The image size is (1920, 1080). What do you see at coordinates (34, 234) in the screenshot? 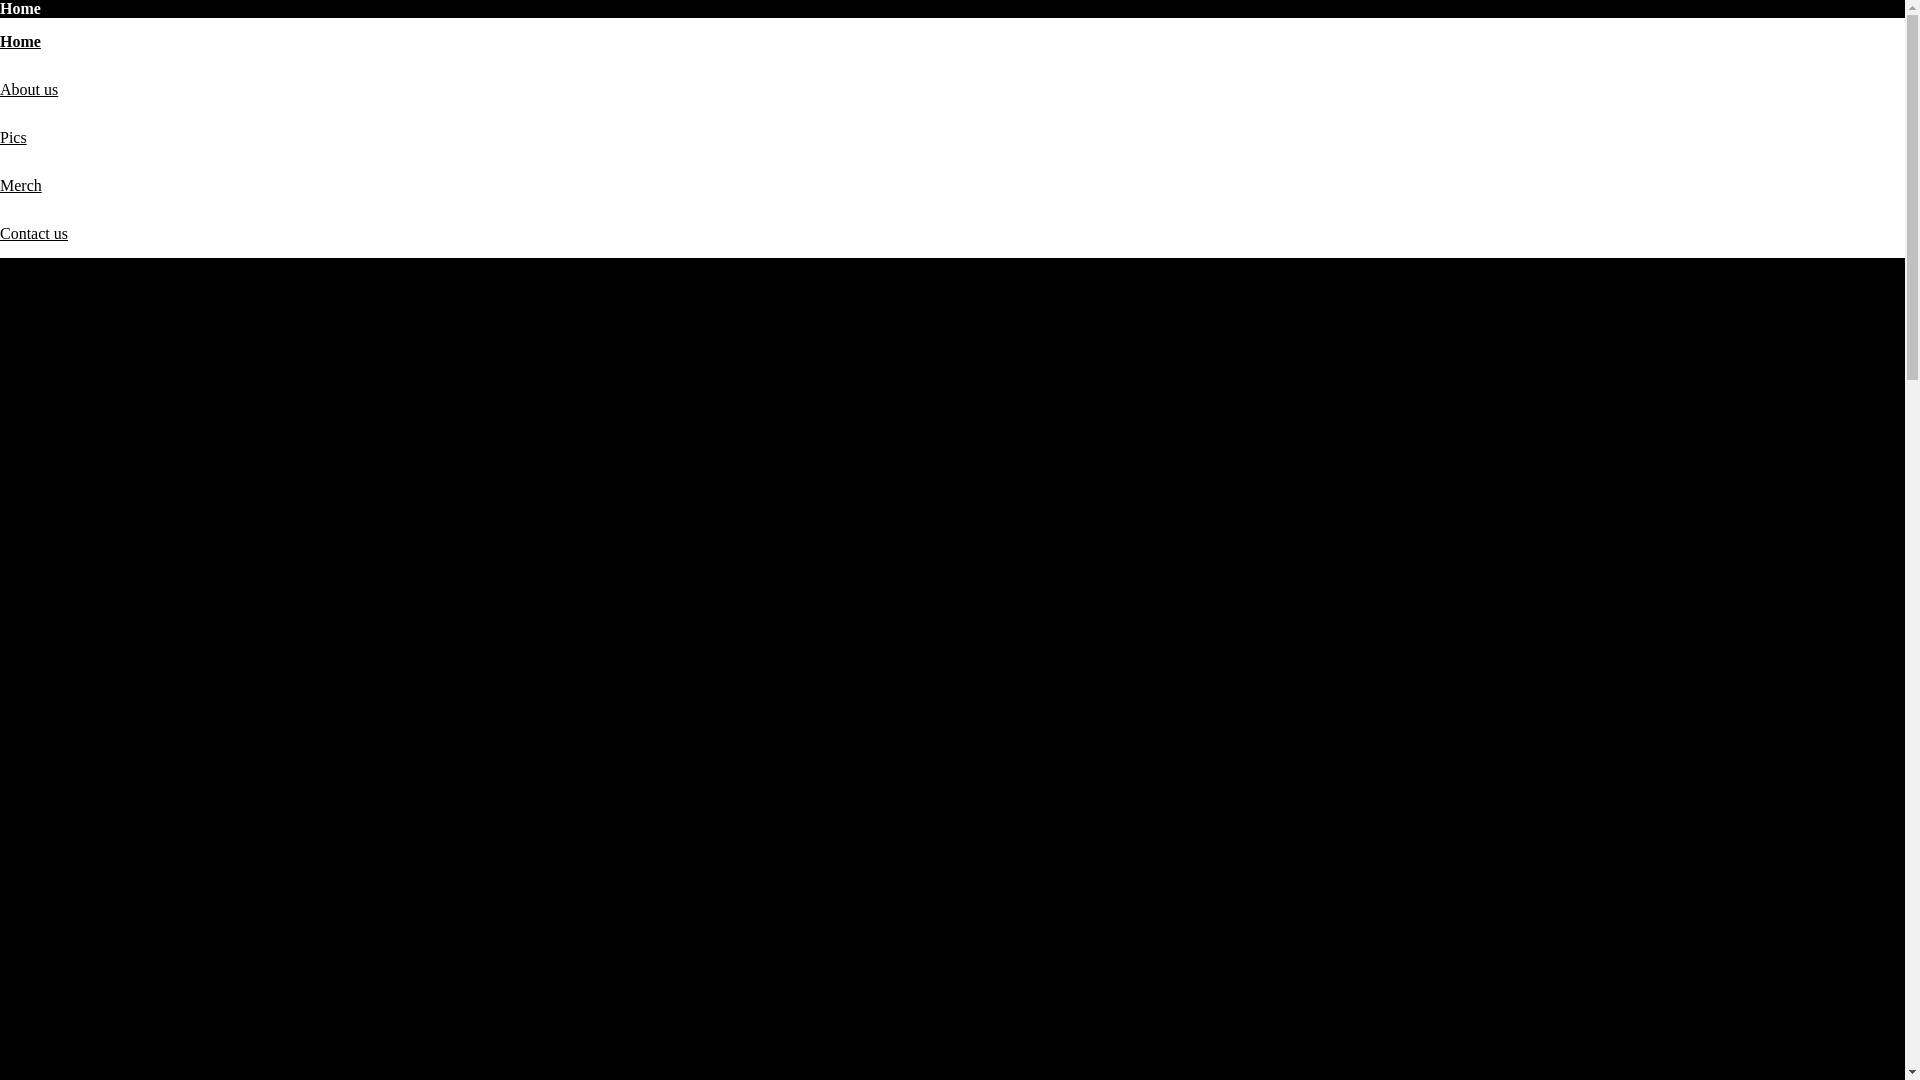
I see `Contact us` at bounding box center [34, 234].